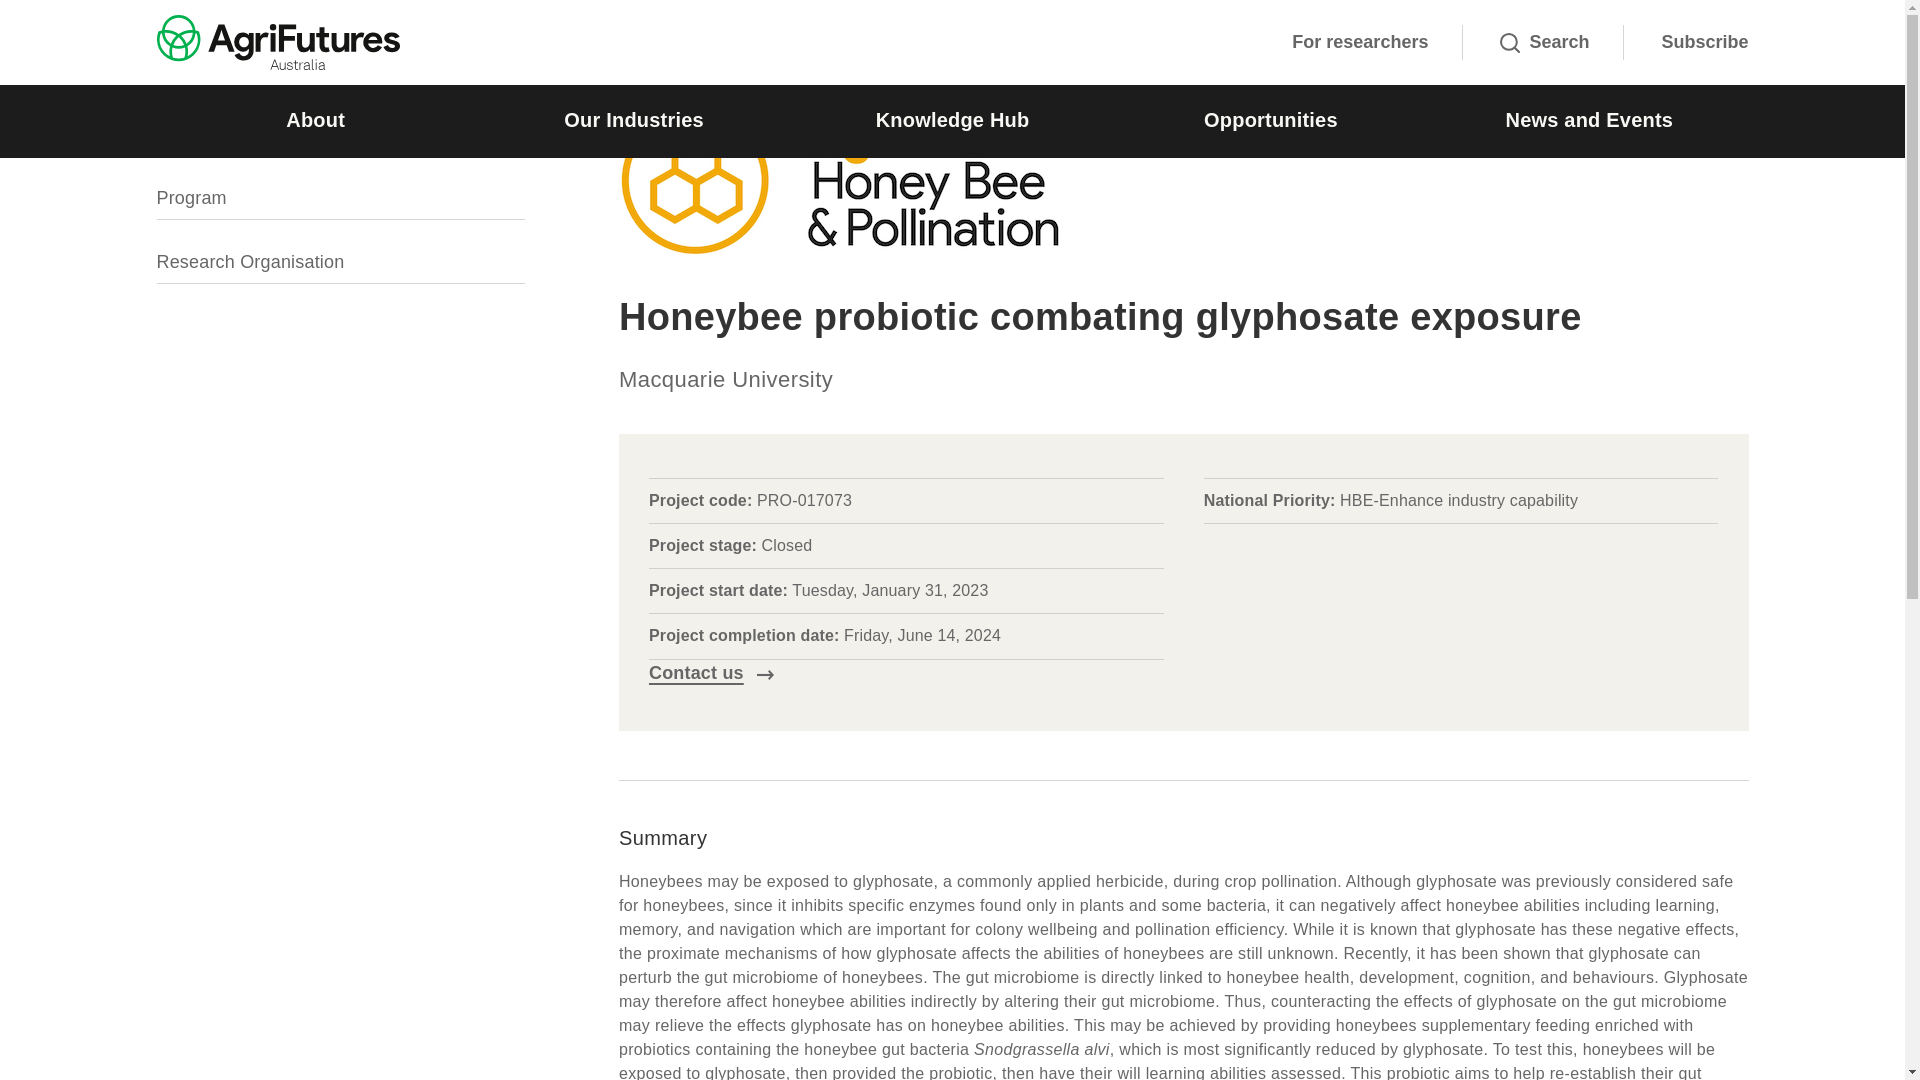  What do you see at coordinates (1360, 42) in the screenshot?
I see `For researchers` at bounding box center [1360, 42].